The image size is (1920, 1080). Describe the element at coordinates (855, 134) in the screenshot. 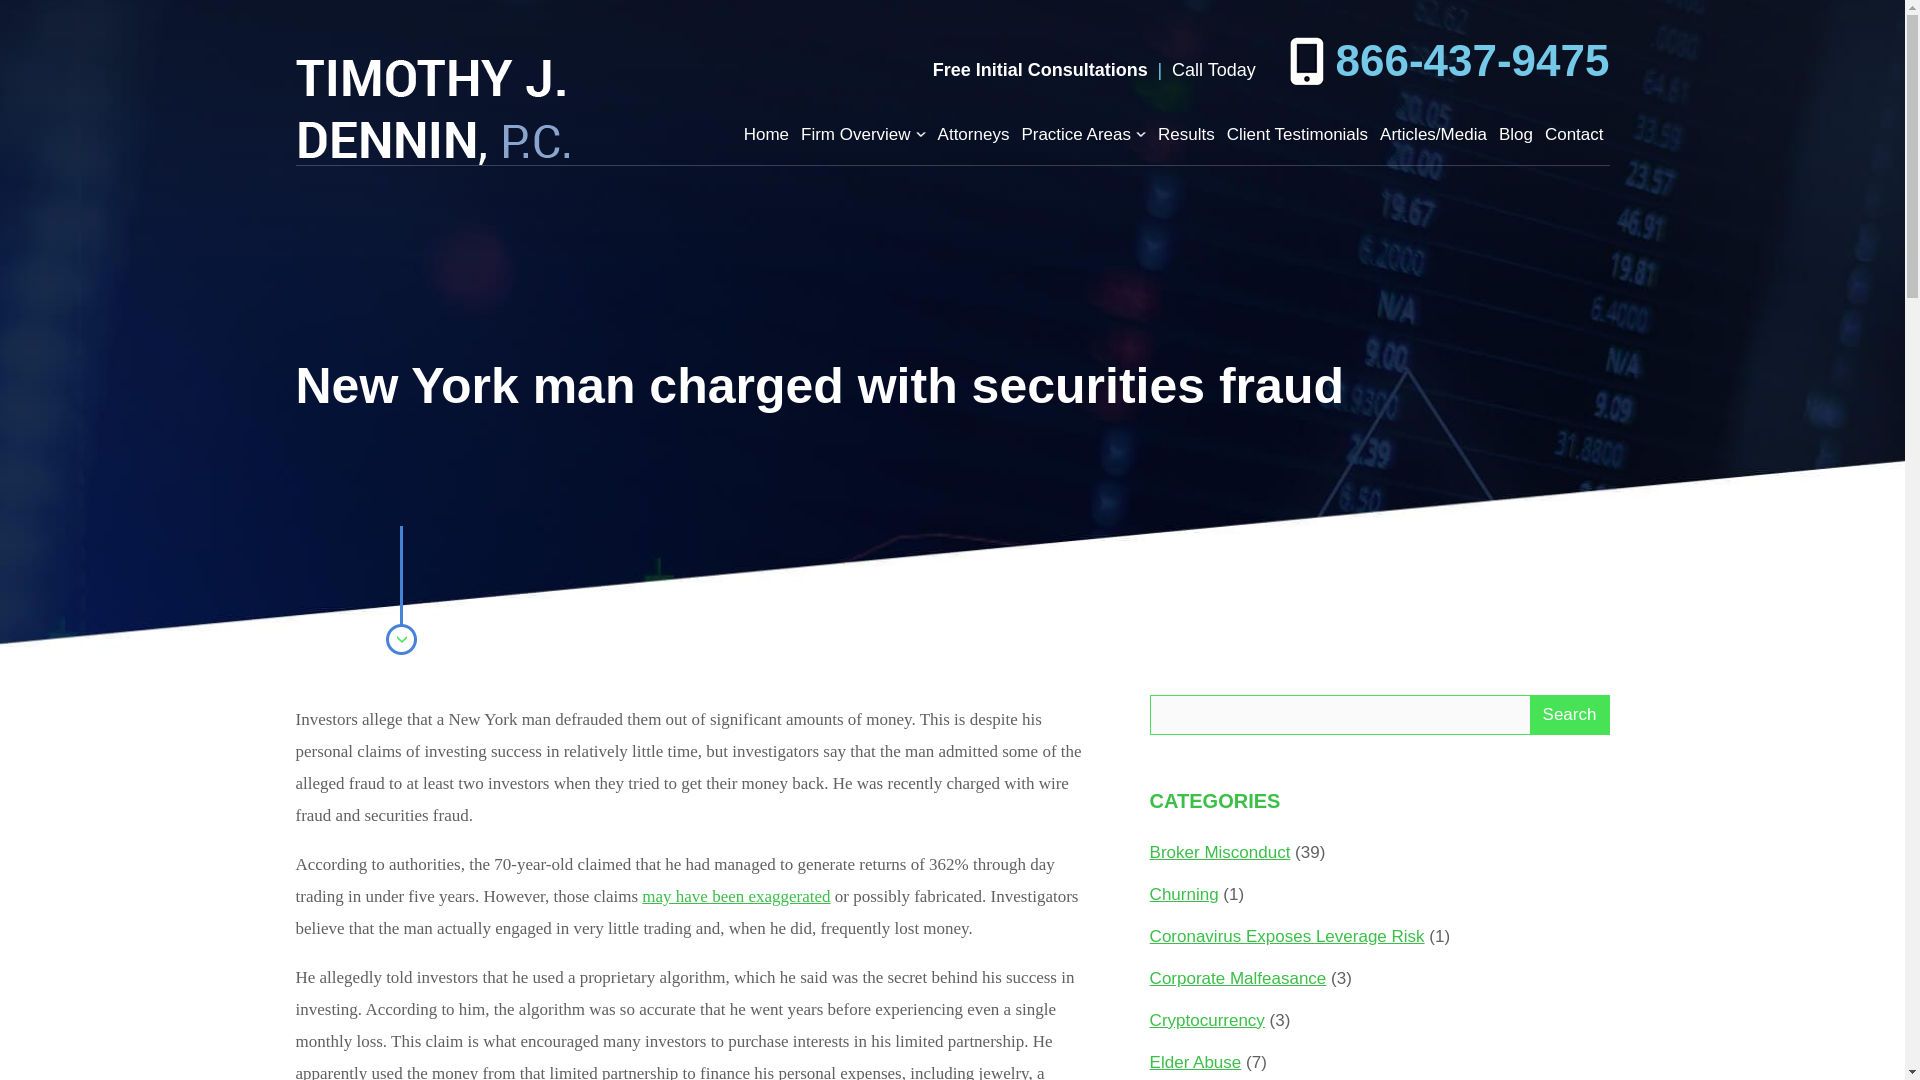

I see `Firm Overview` at that location.